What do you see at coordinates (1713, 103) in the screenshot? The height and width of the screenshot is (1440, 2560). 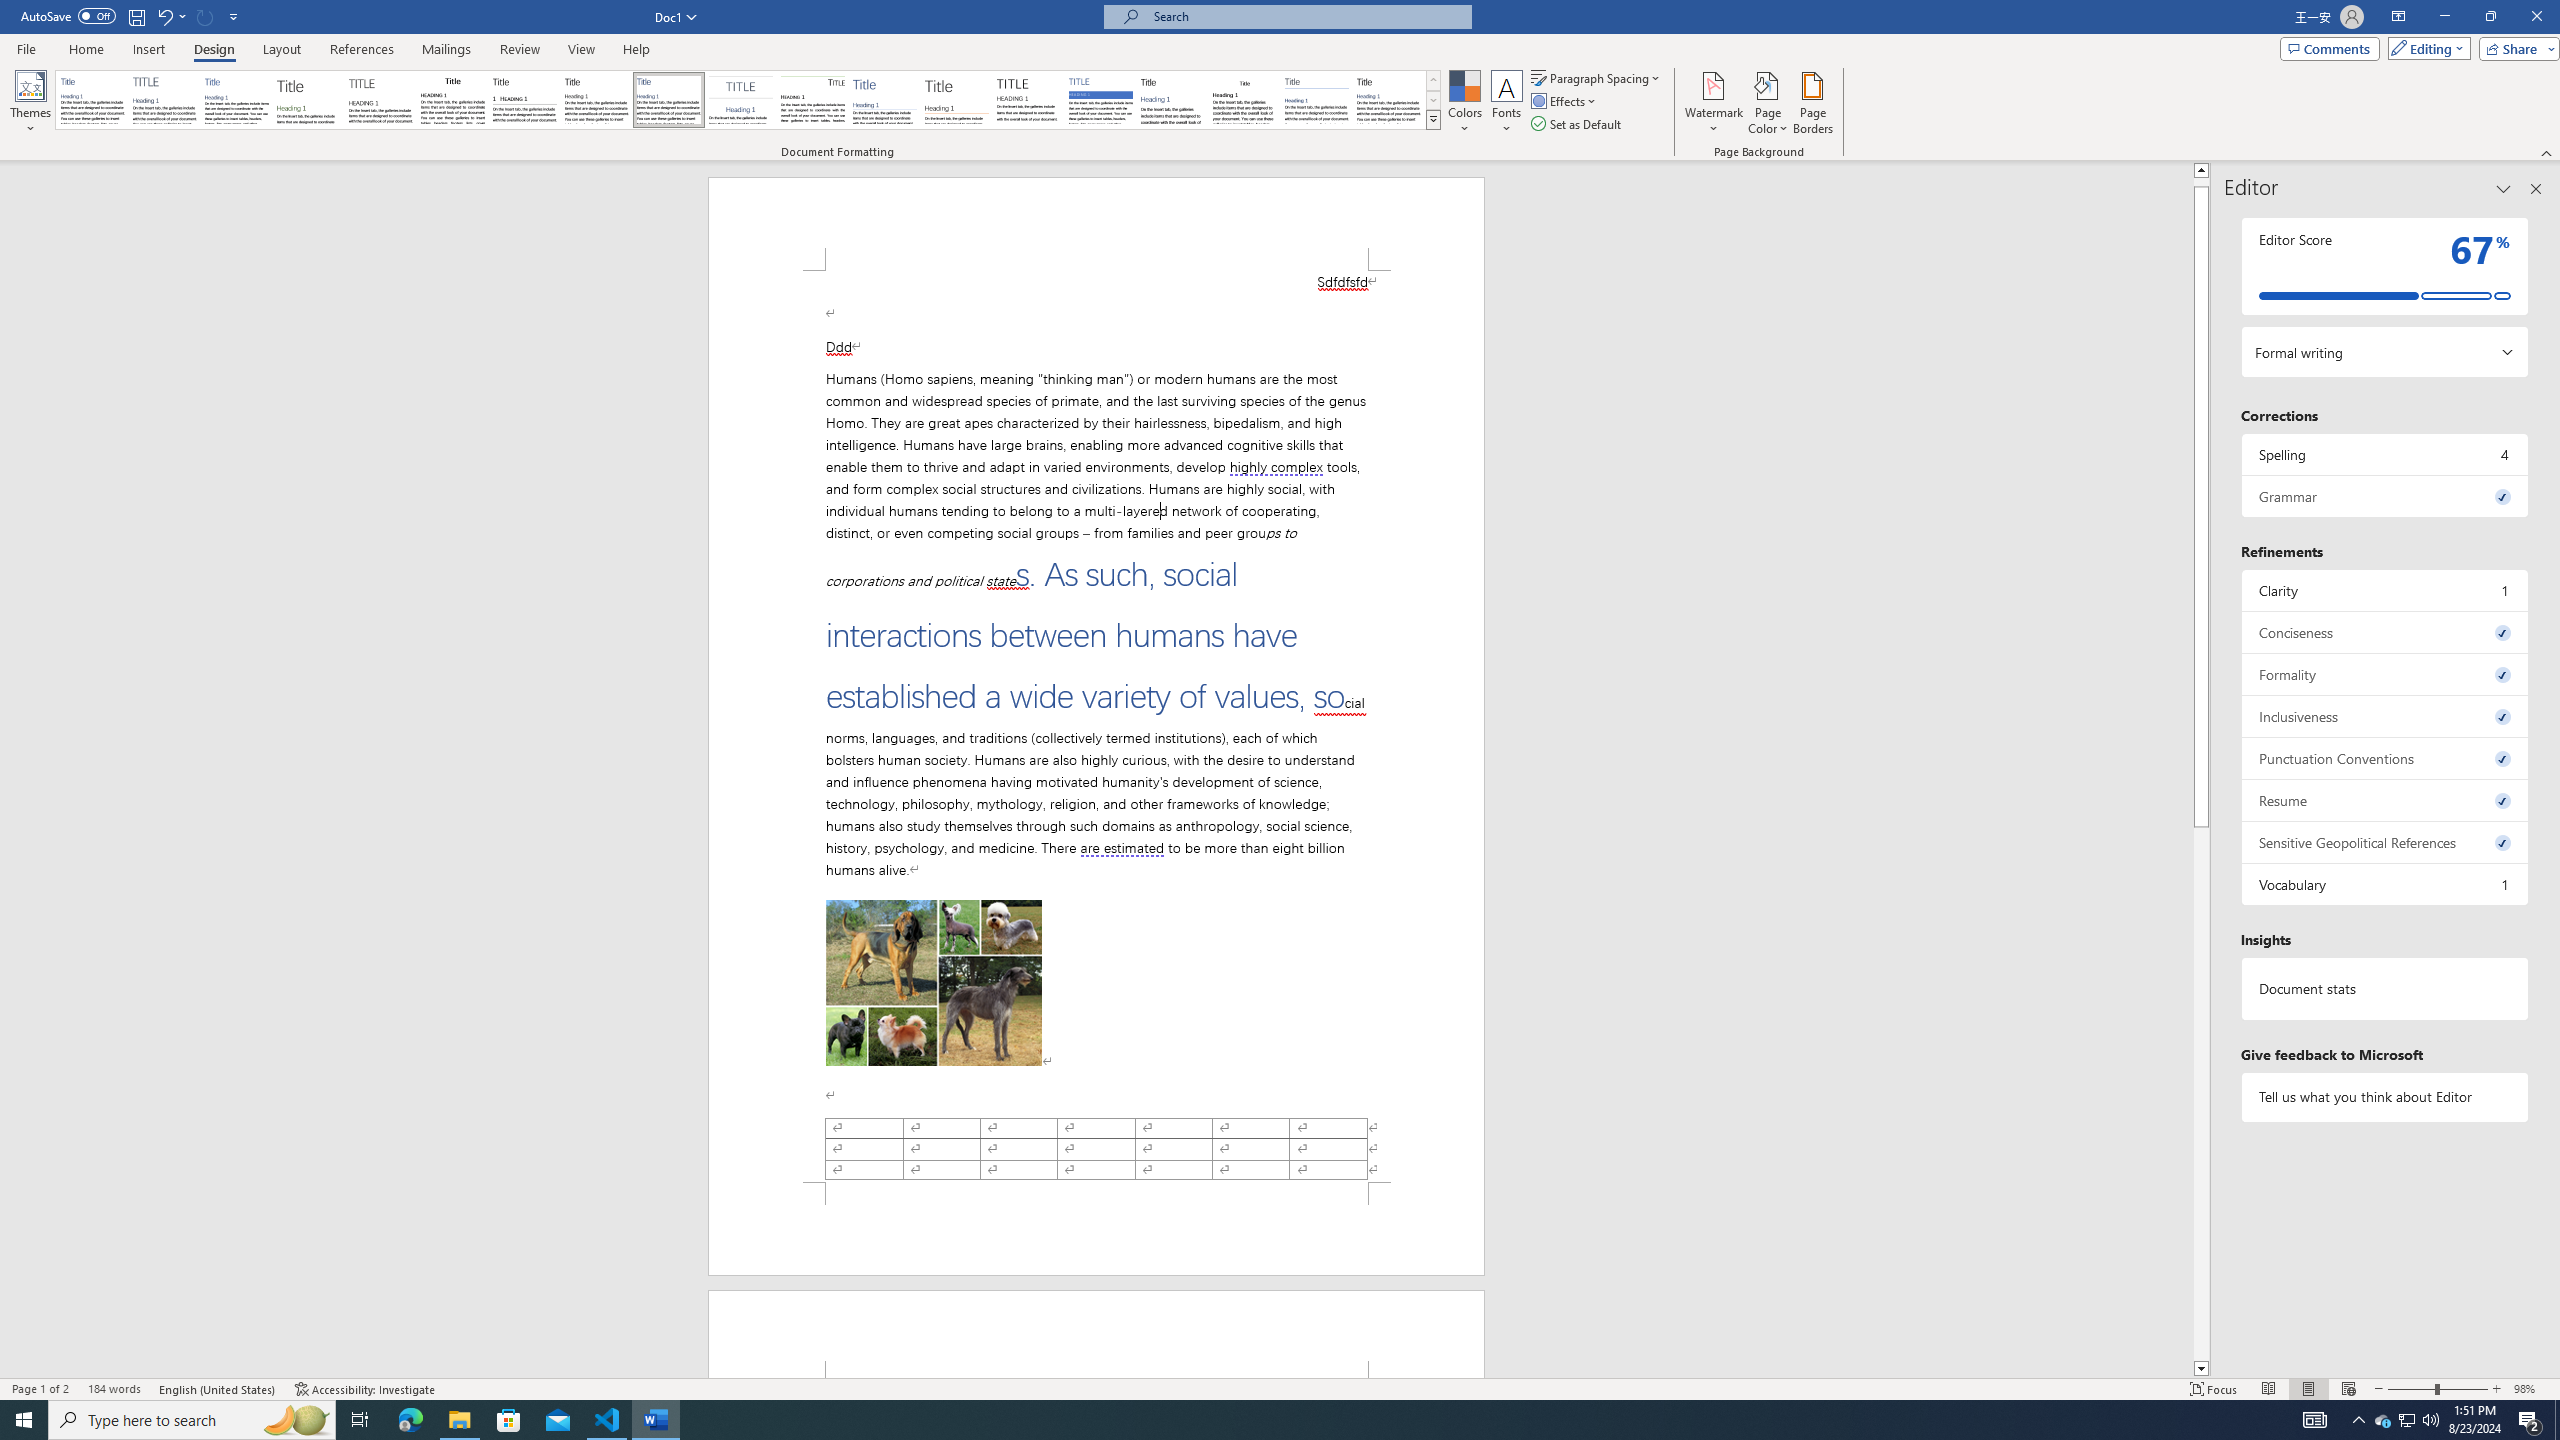 I see `Watermark` at bounding box center [1713, 103].